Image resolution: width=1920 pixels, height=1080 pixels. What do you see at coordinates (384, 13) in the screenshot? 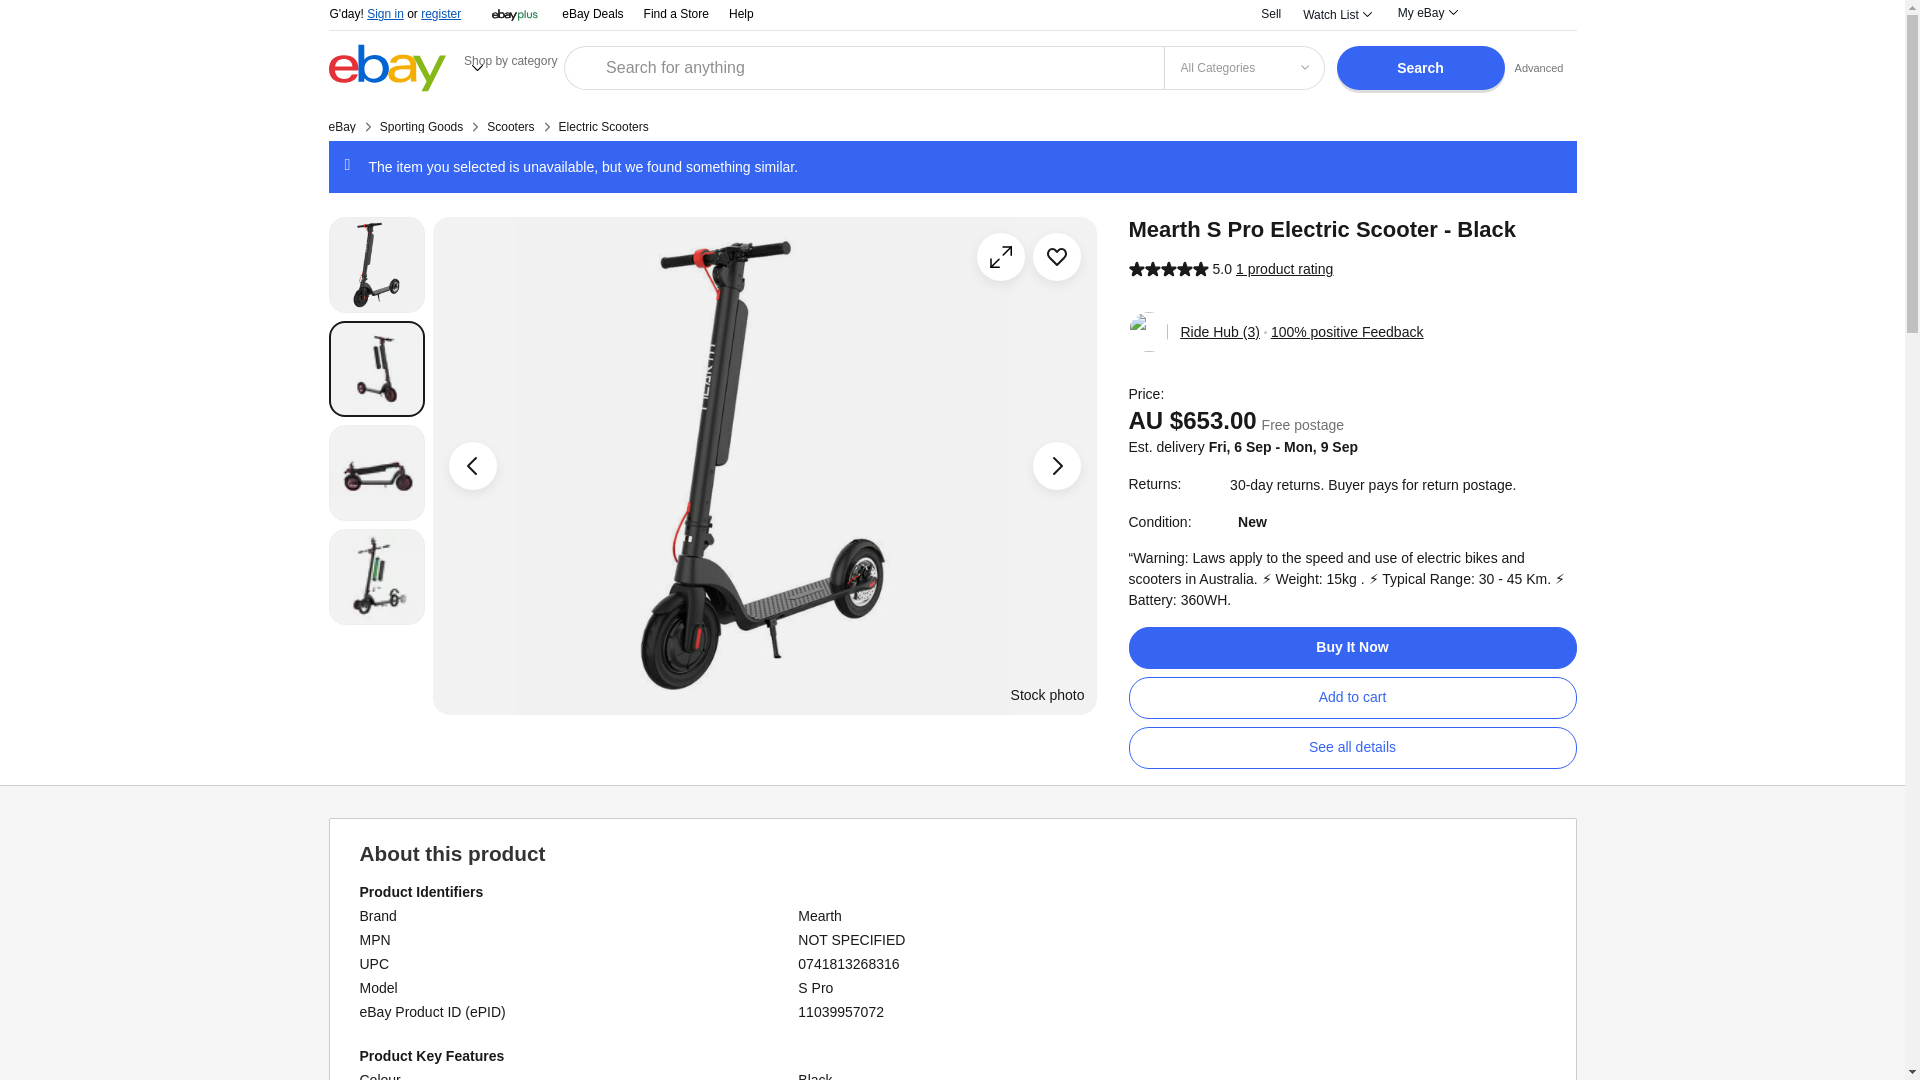
I see `Sign in` at bounding box center [384, 13].